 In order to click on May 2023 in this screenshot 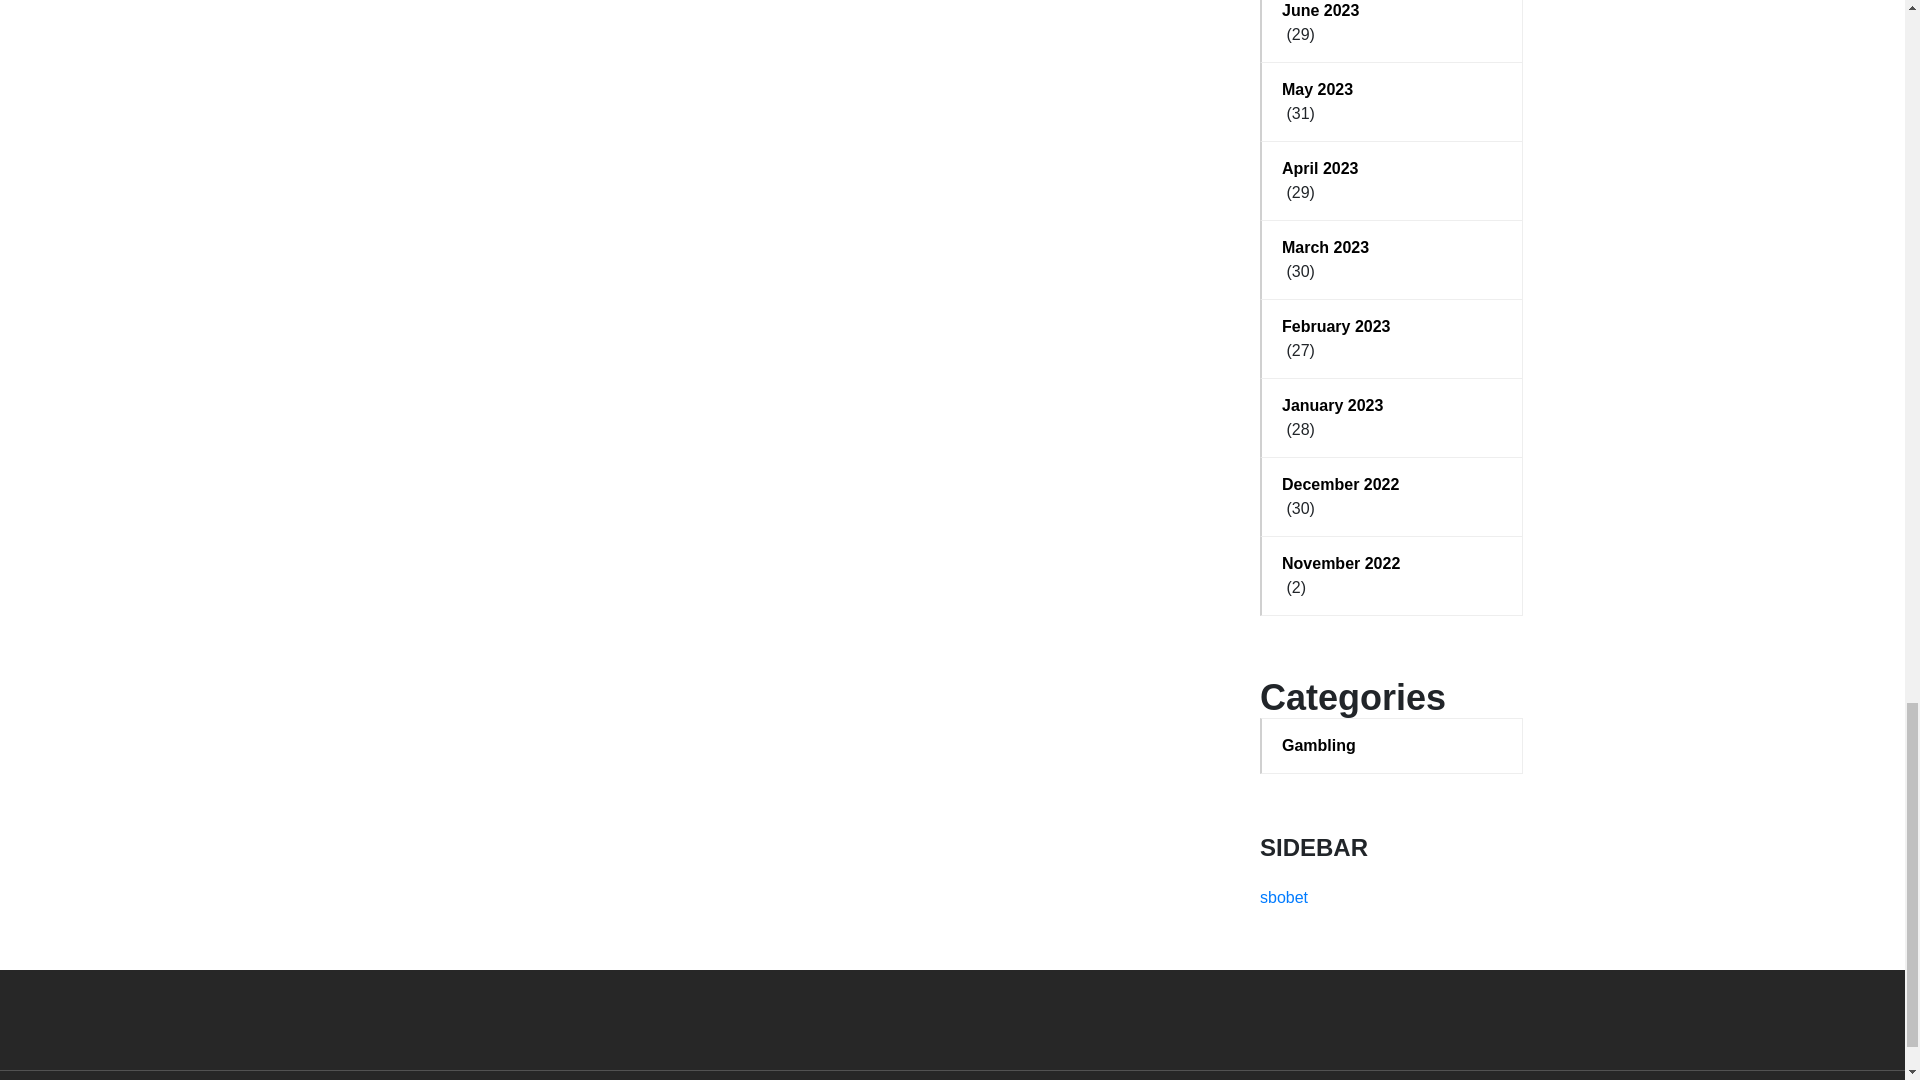, I will do `click(1392, 89)`.